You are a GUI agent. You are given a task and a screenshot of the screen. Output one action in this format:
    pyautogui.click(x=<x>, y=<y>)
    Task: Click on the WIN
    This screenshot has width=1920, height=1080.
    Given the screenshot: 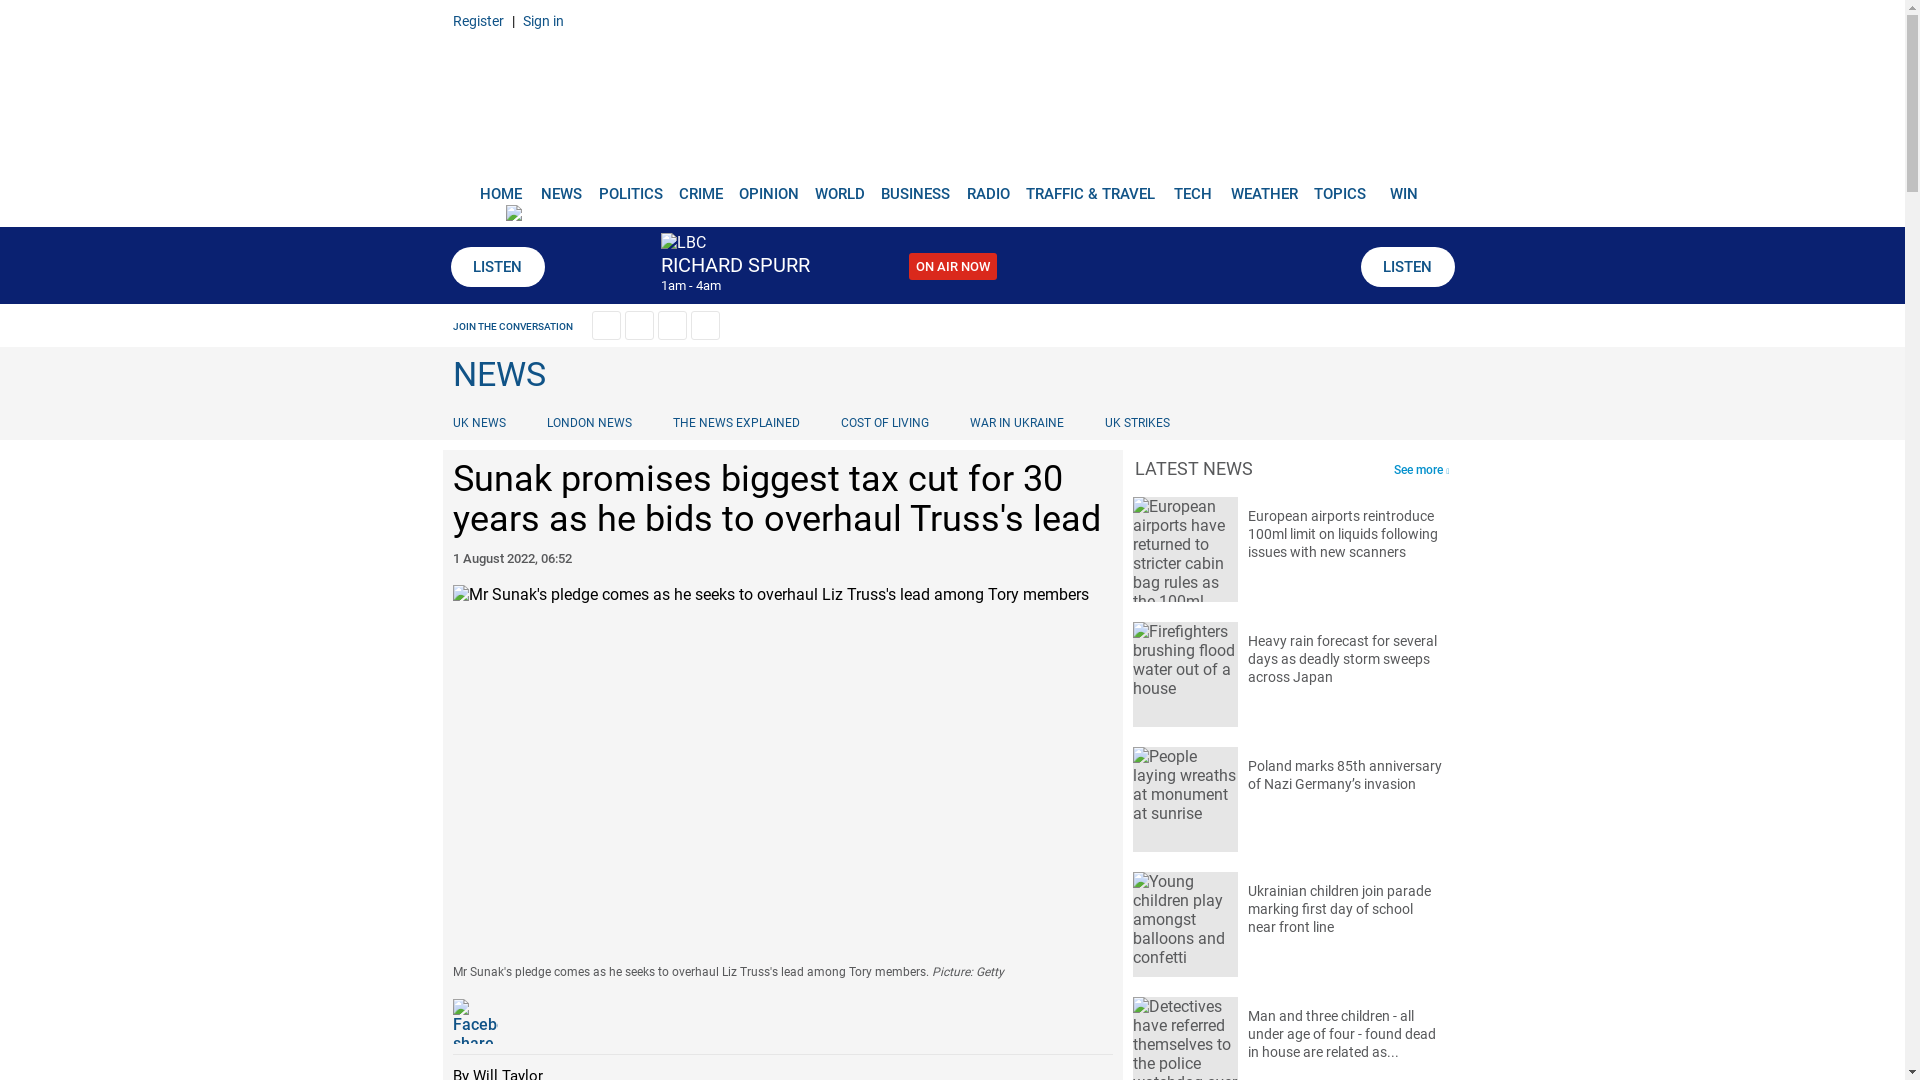 What is the action you would take?
    pyautogui.click(x=1404, y=186)
    